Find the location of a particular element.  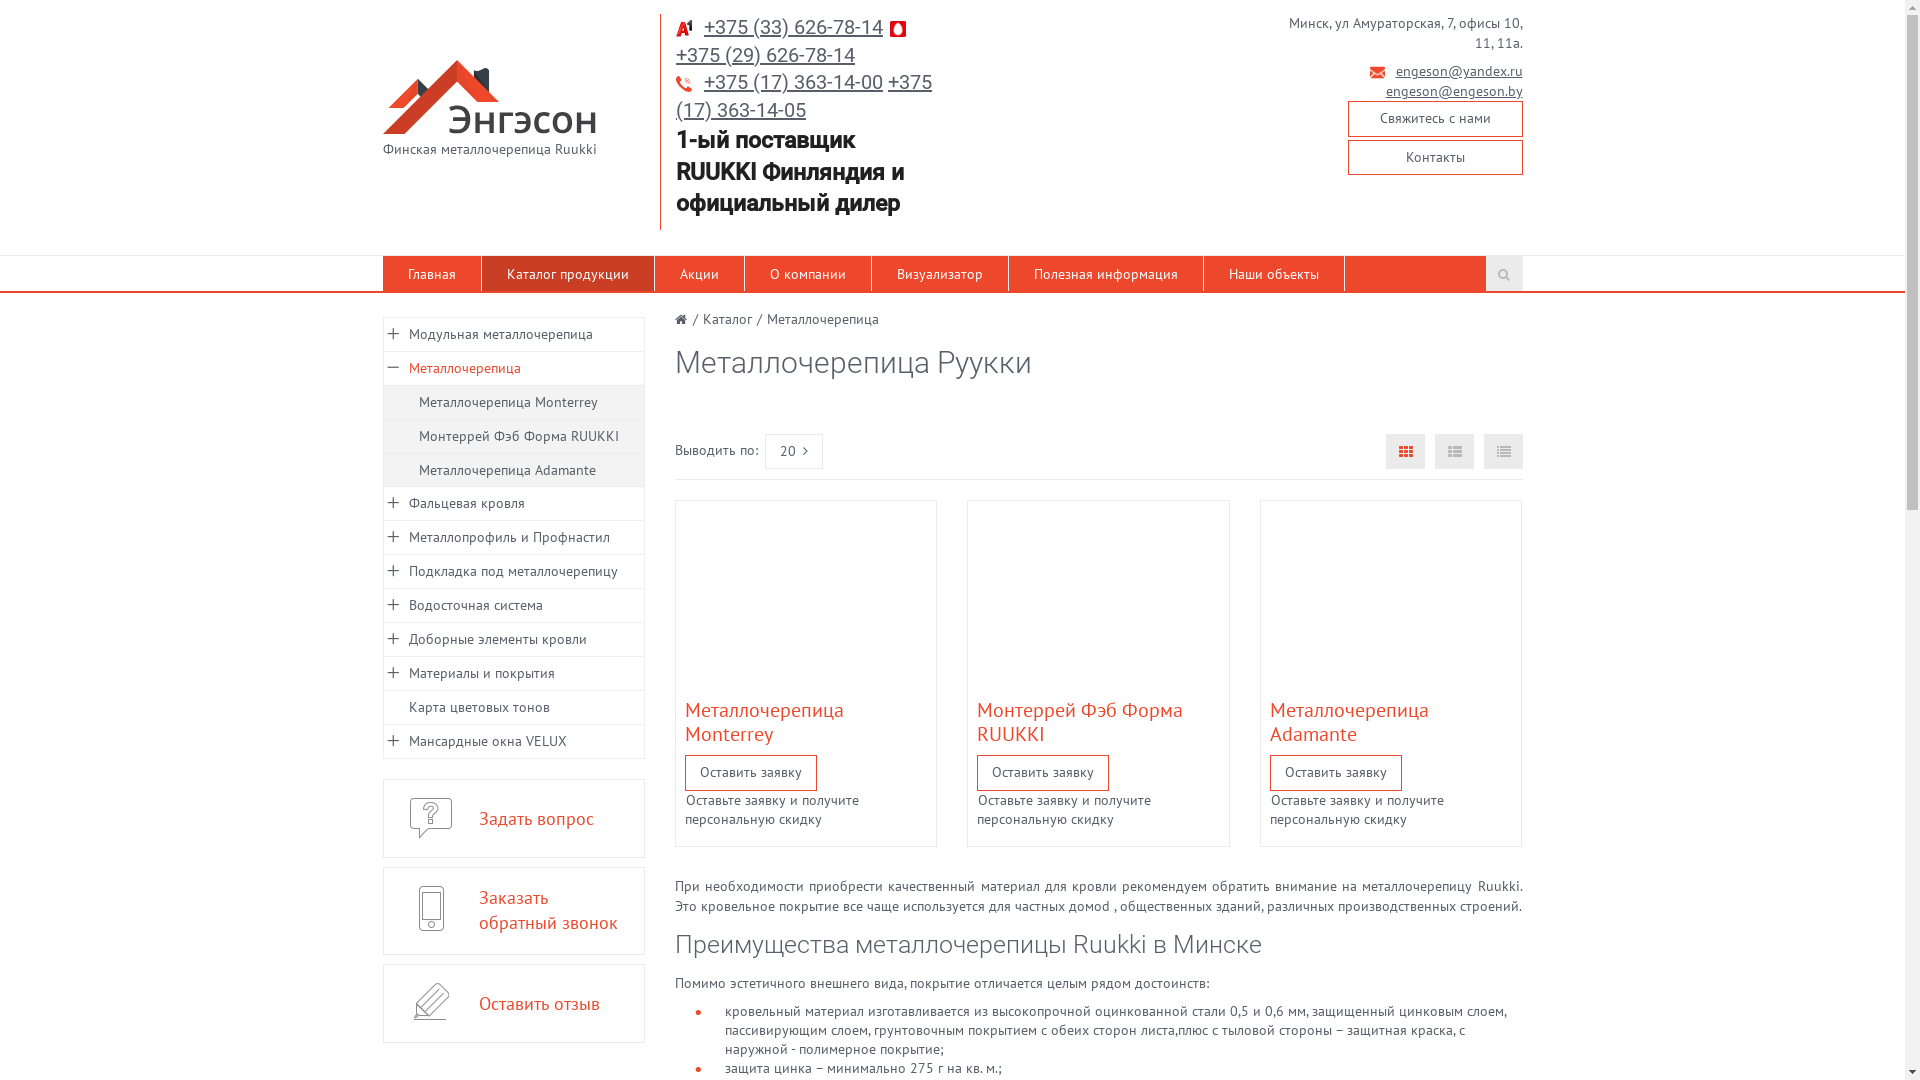

20 is located at coordinates (794, 452).